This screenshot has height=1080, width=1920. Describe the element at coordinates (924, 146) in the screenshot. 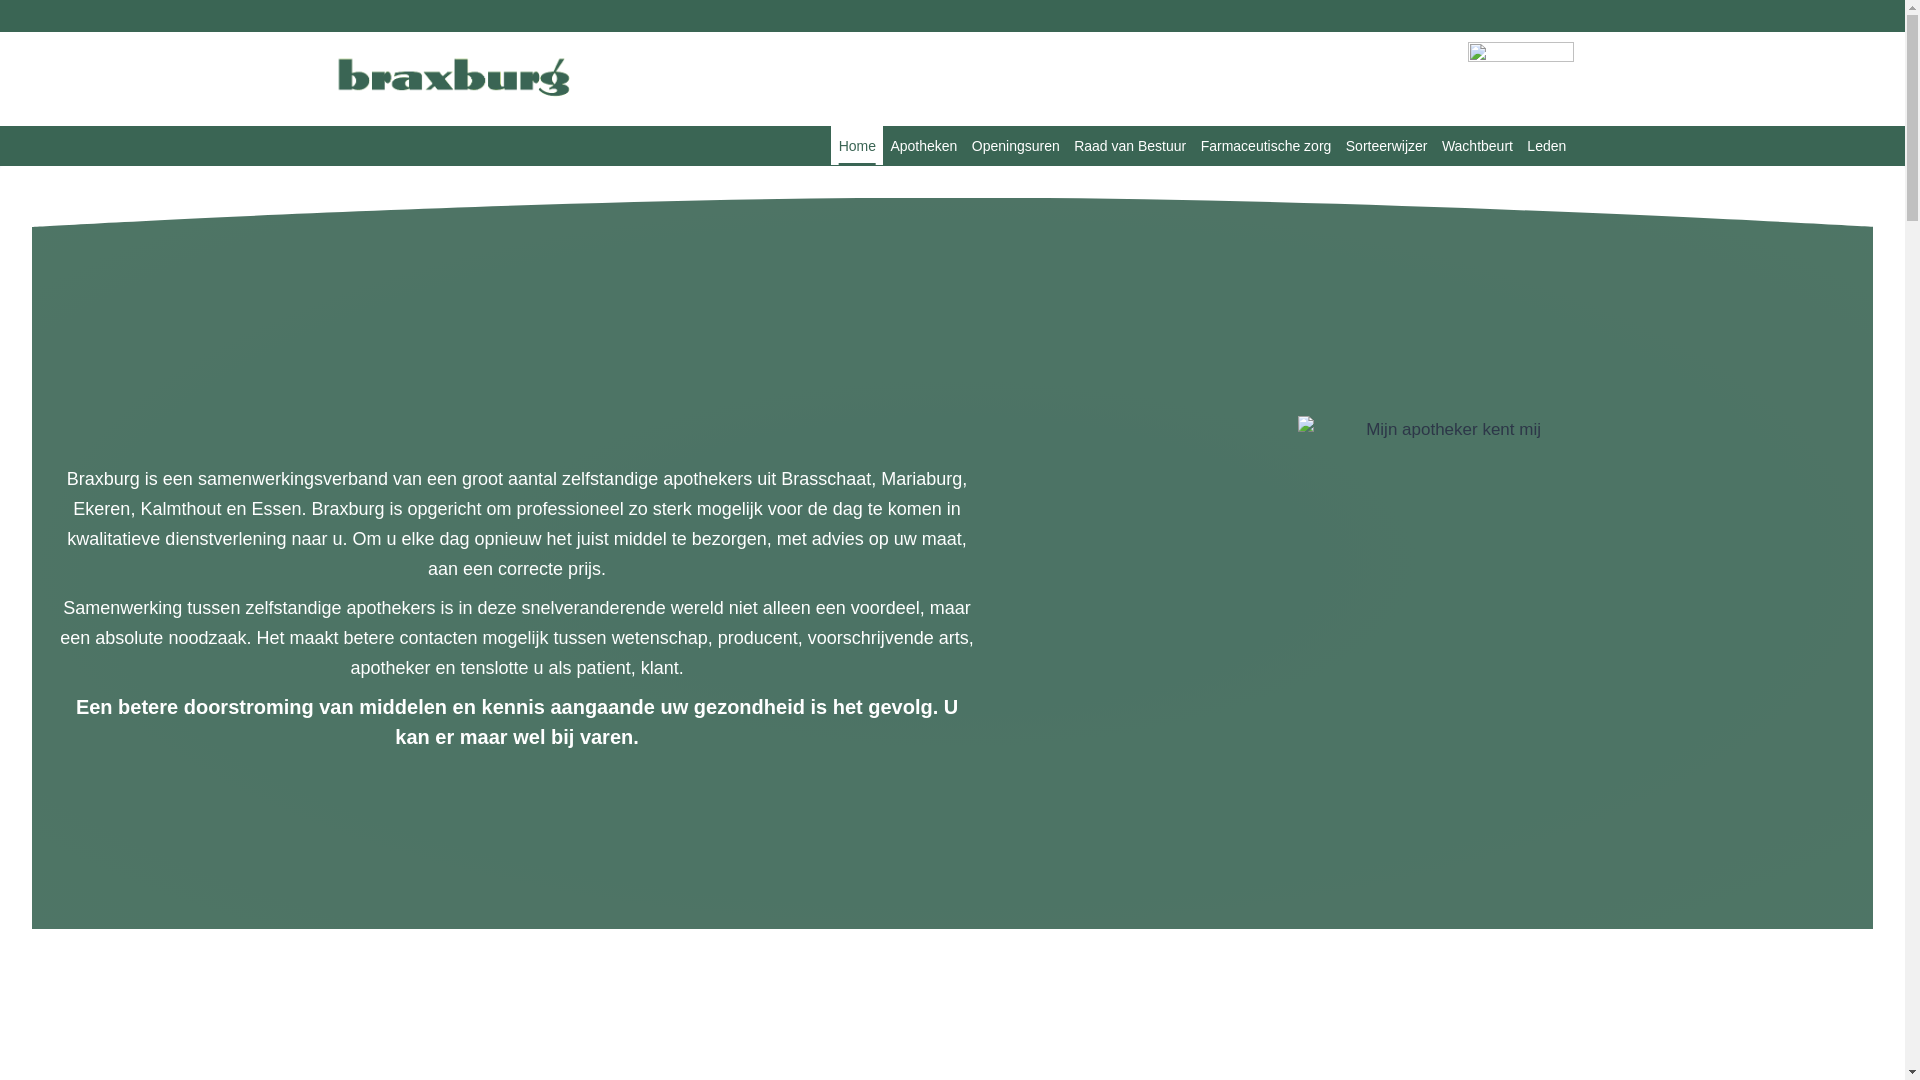

I see `Apotheken` at that location.